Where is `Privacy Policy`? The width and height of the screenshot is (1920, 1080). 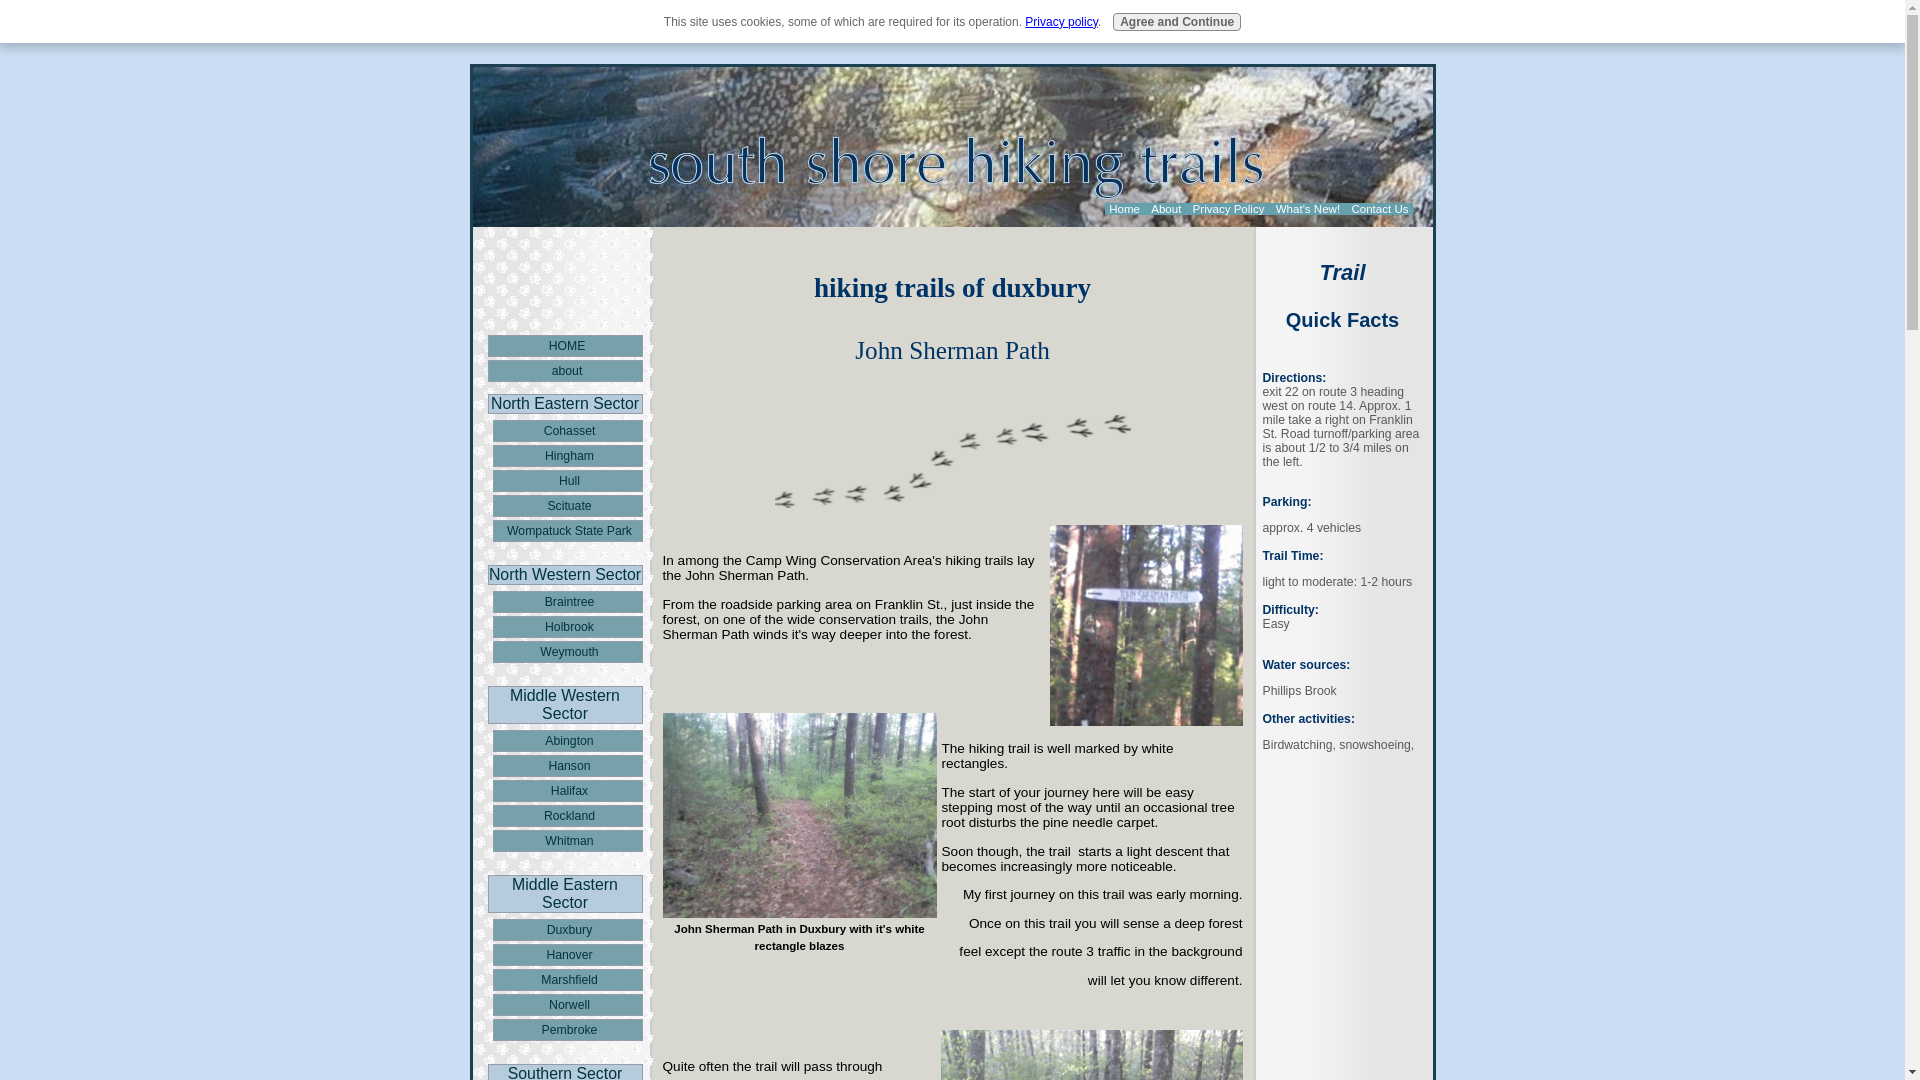 Privacy Policy is located at coordinates (1228, 208).